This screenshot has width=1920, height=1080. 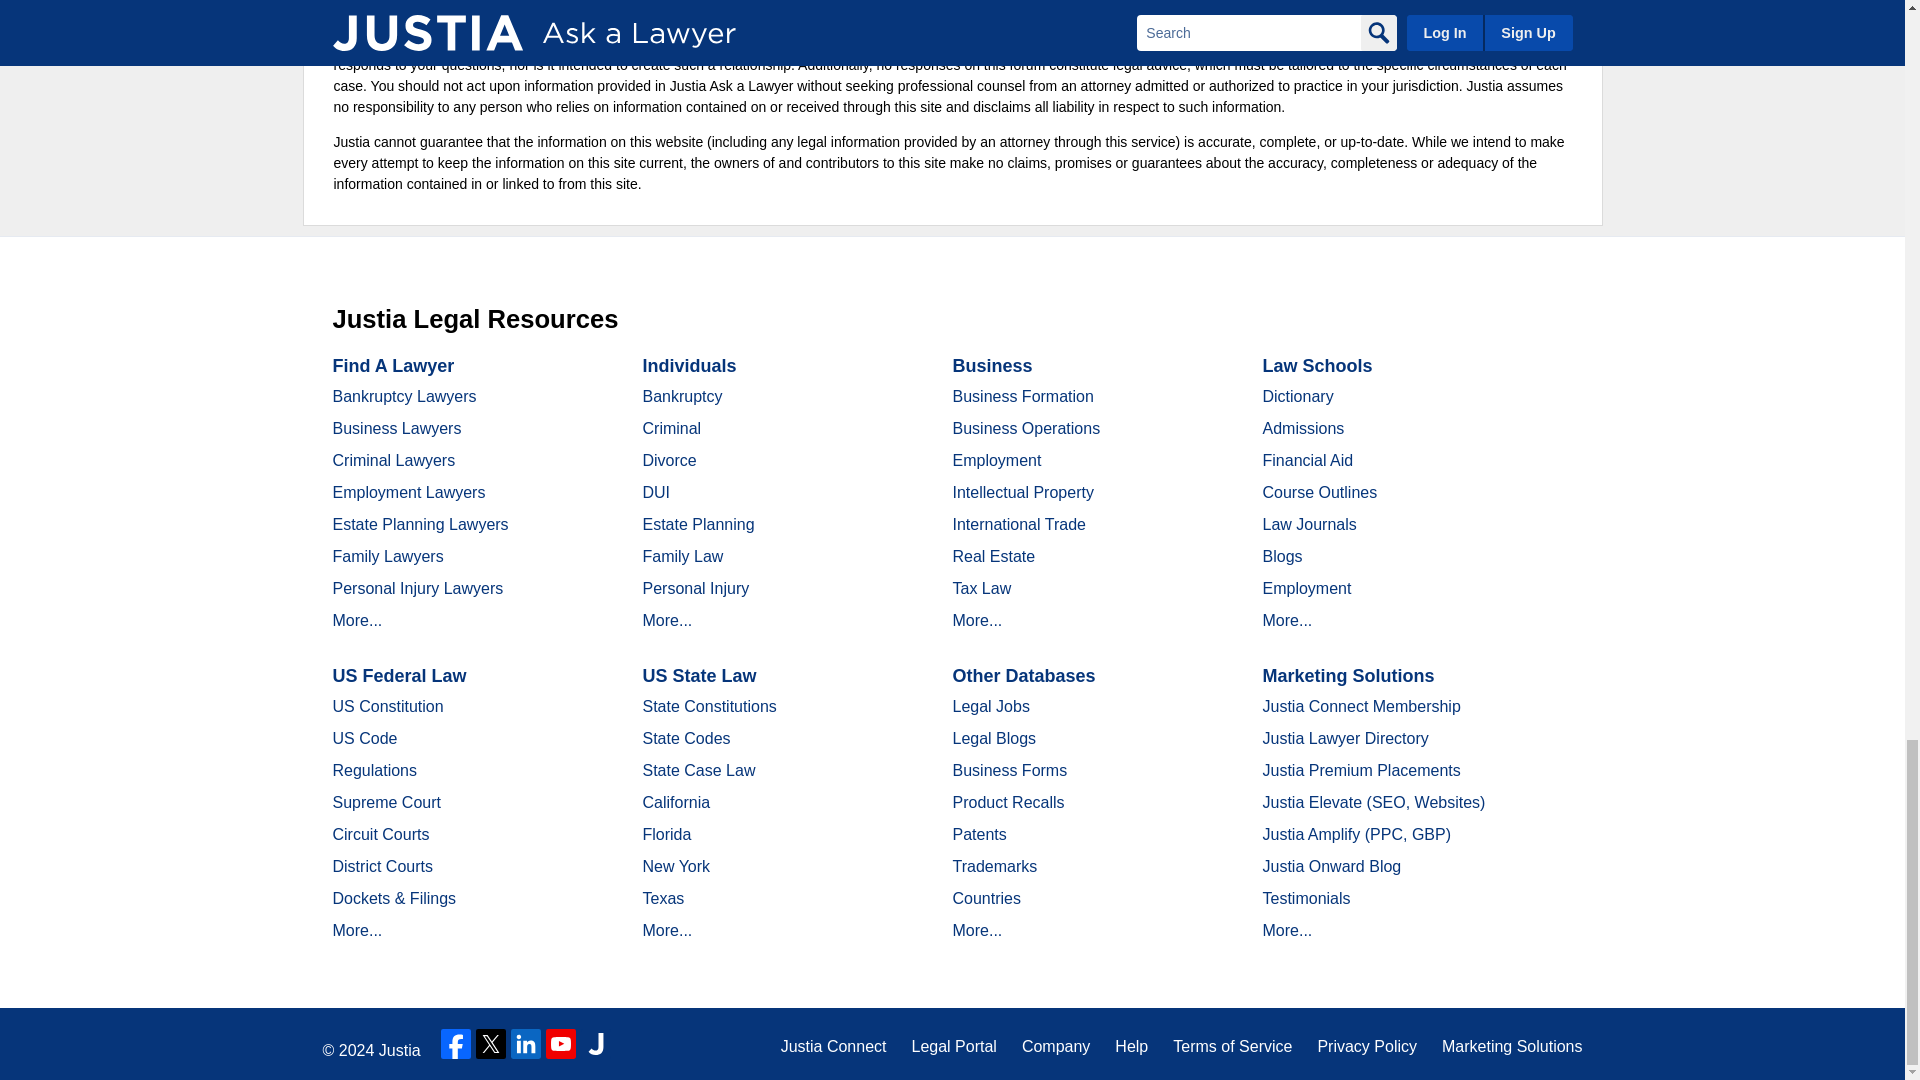 I want to click on Justia Lawyer Directory, so click(x=596, y=1044).